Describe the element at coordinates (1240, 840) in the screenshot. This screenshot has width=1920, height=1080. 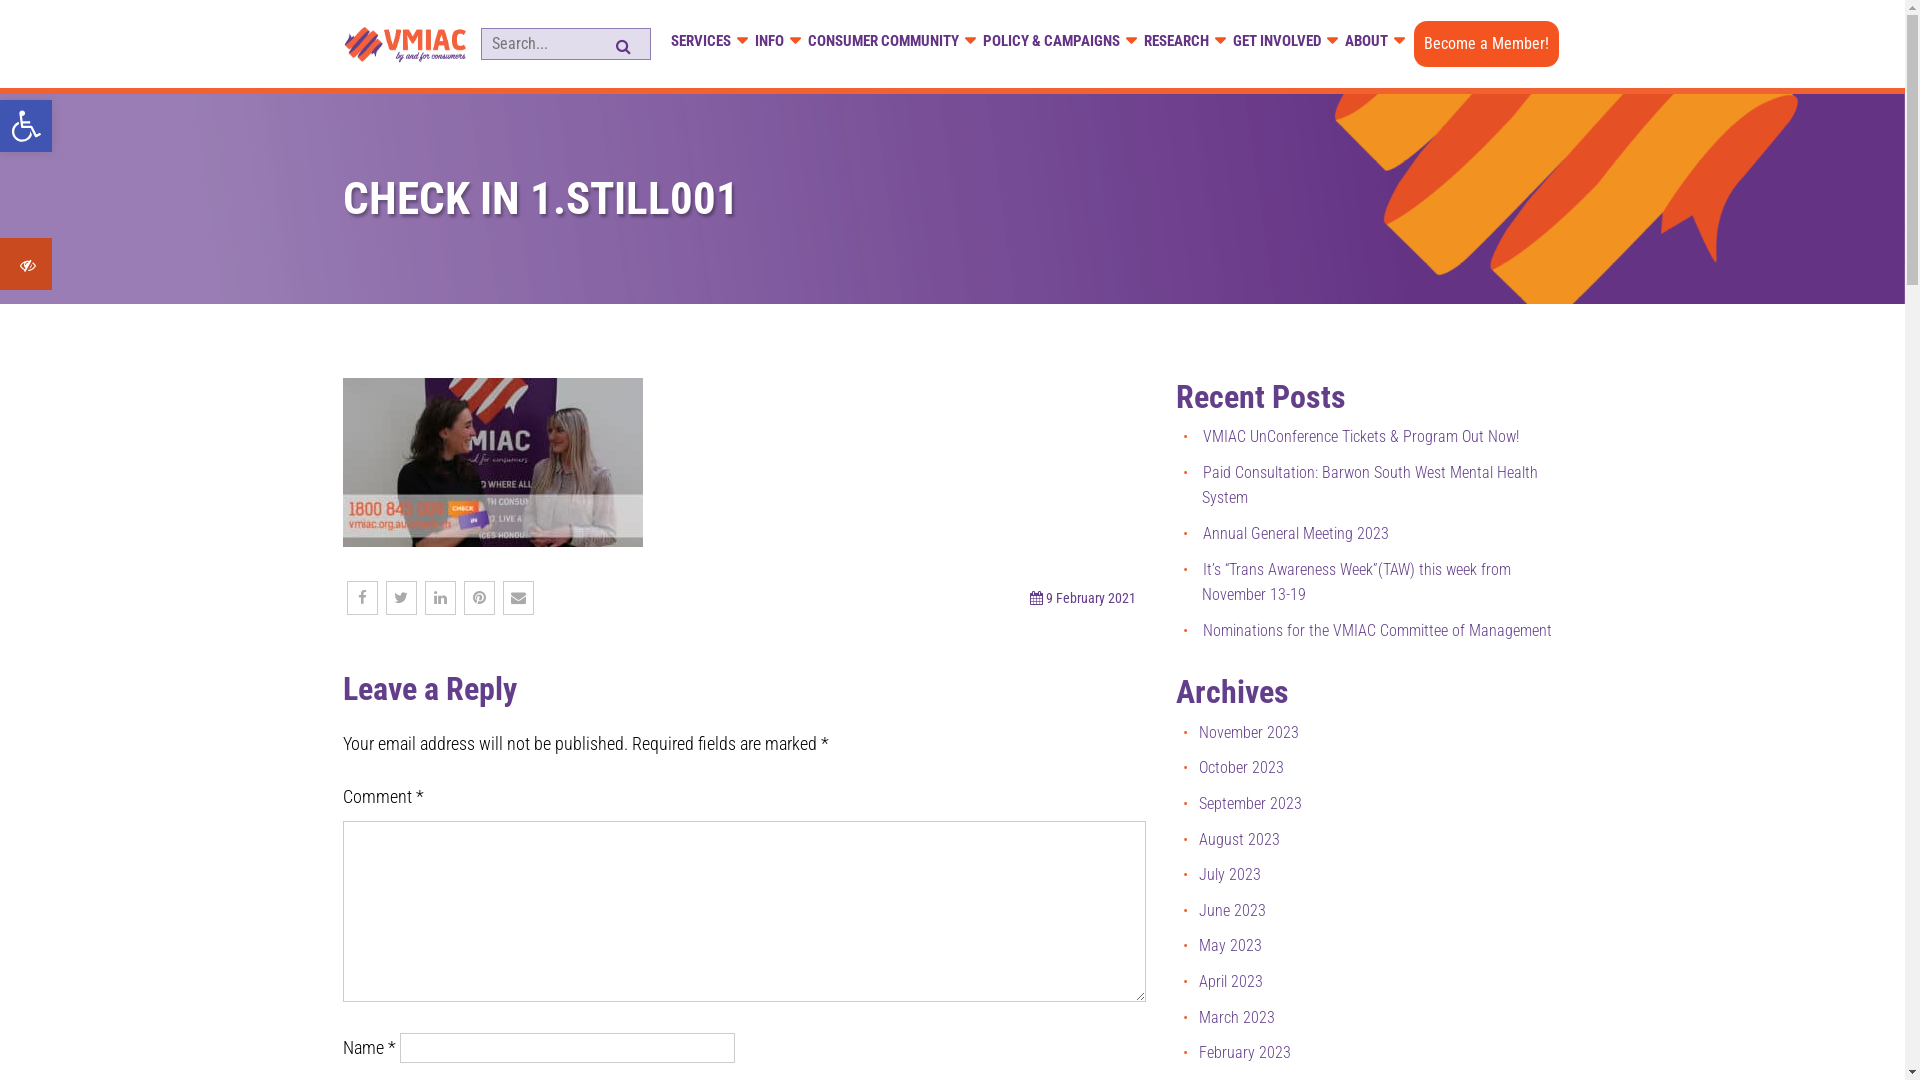
I see `August 2023` at that location.